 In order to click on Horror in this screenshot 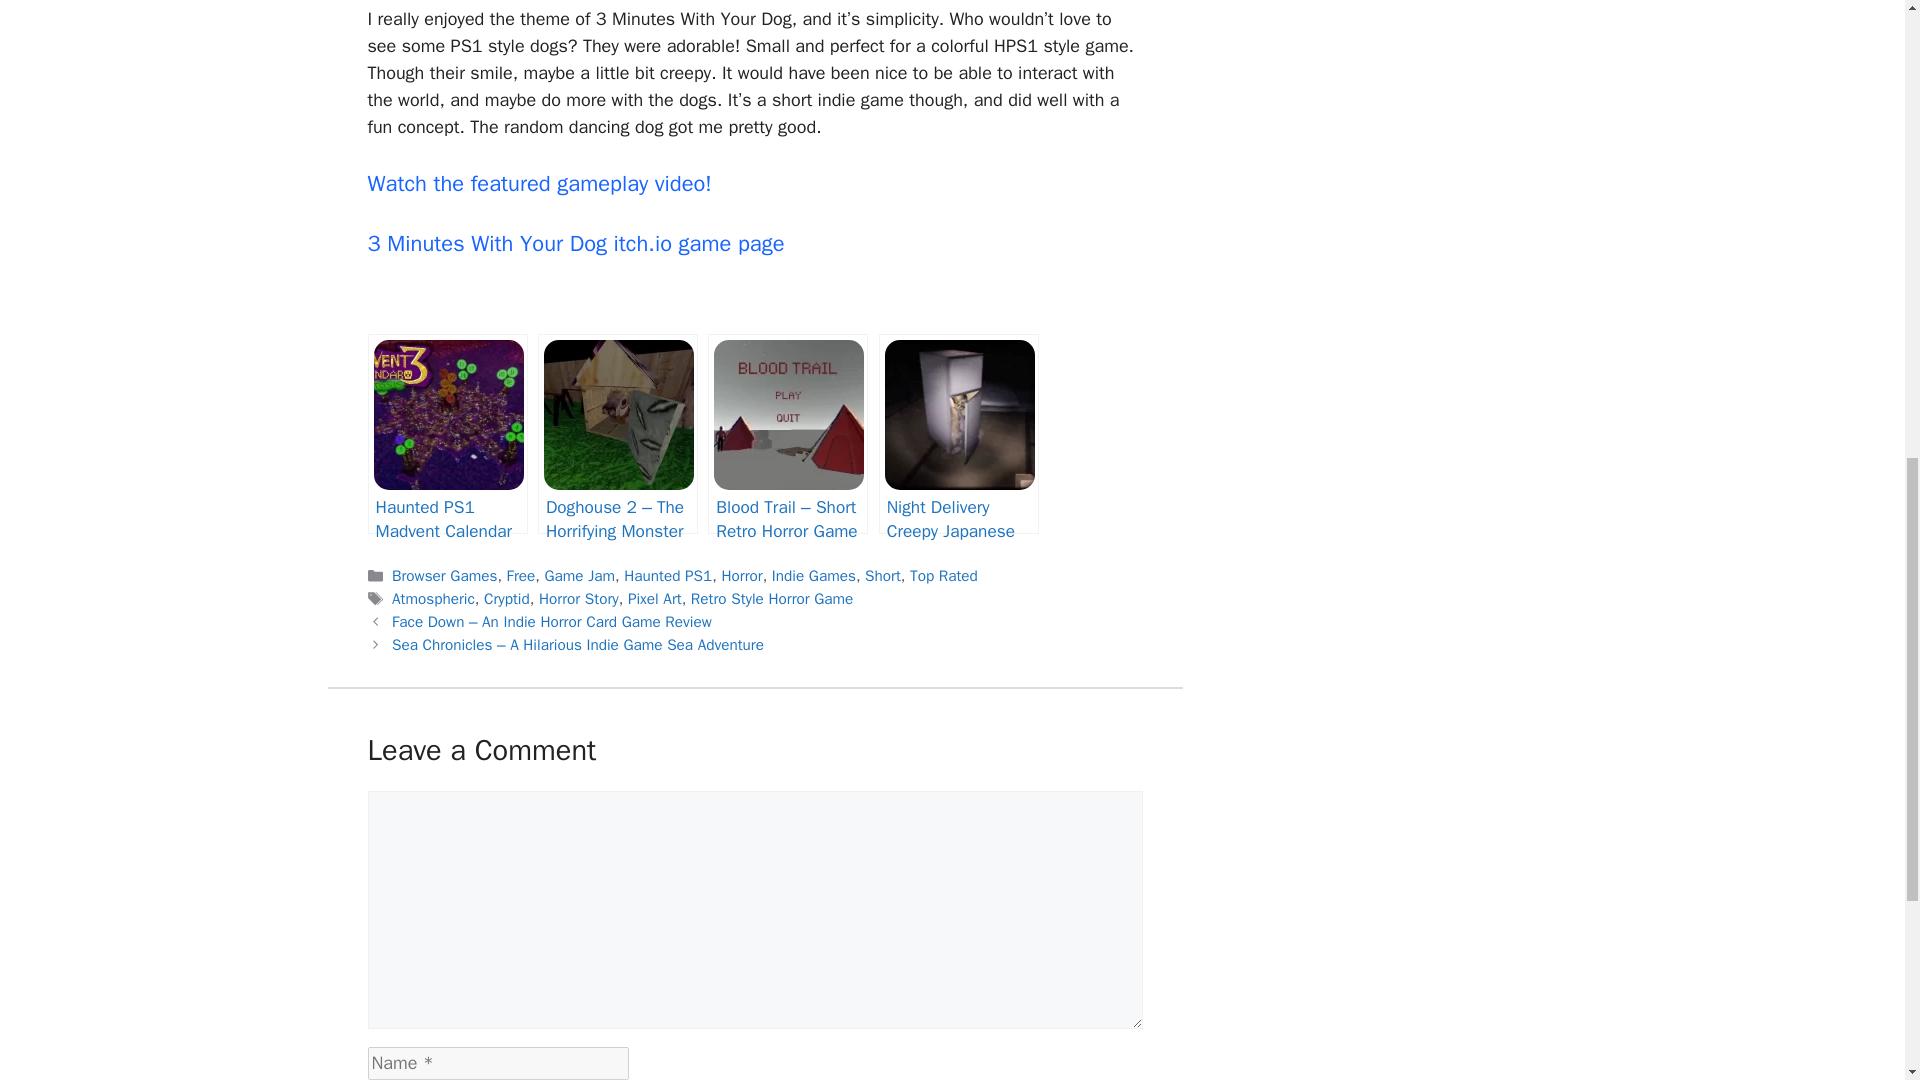, I will do `click(742, 576)`.